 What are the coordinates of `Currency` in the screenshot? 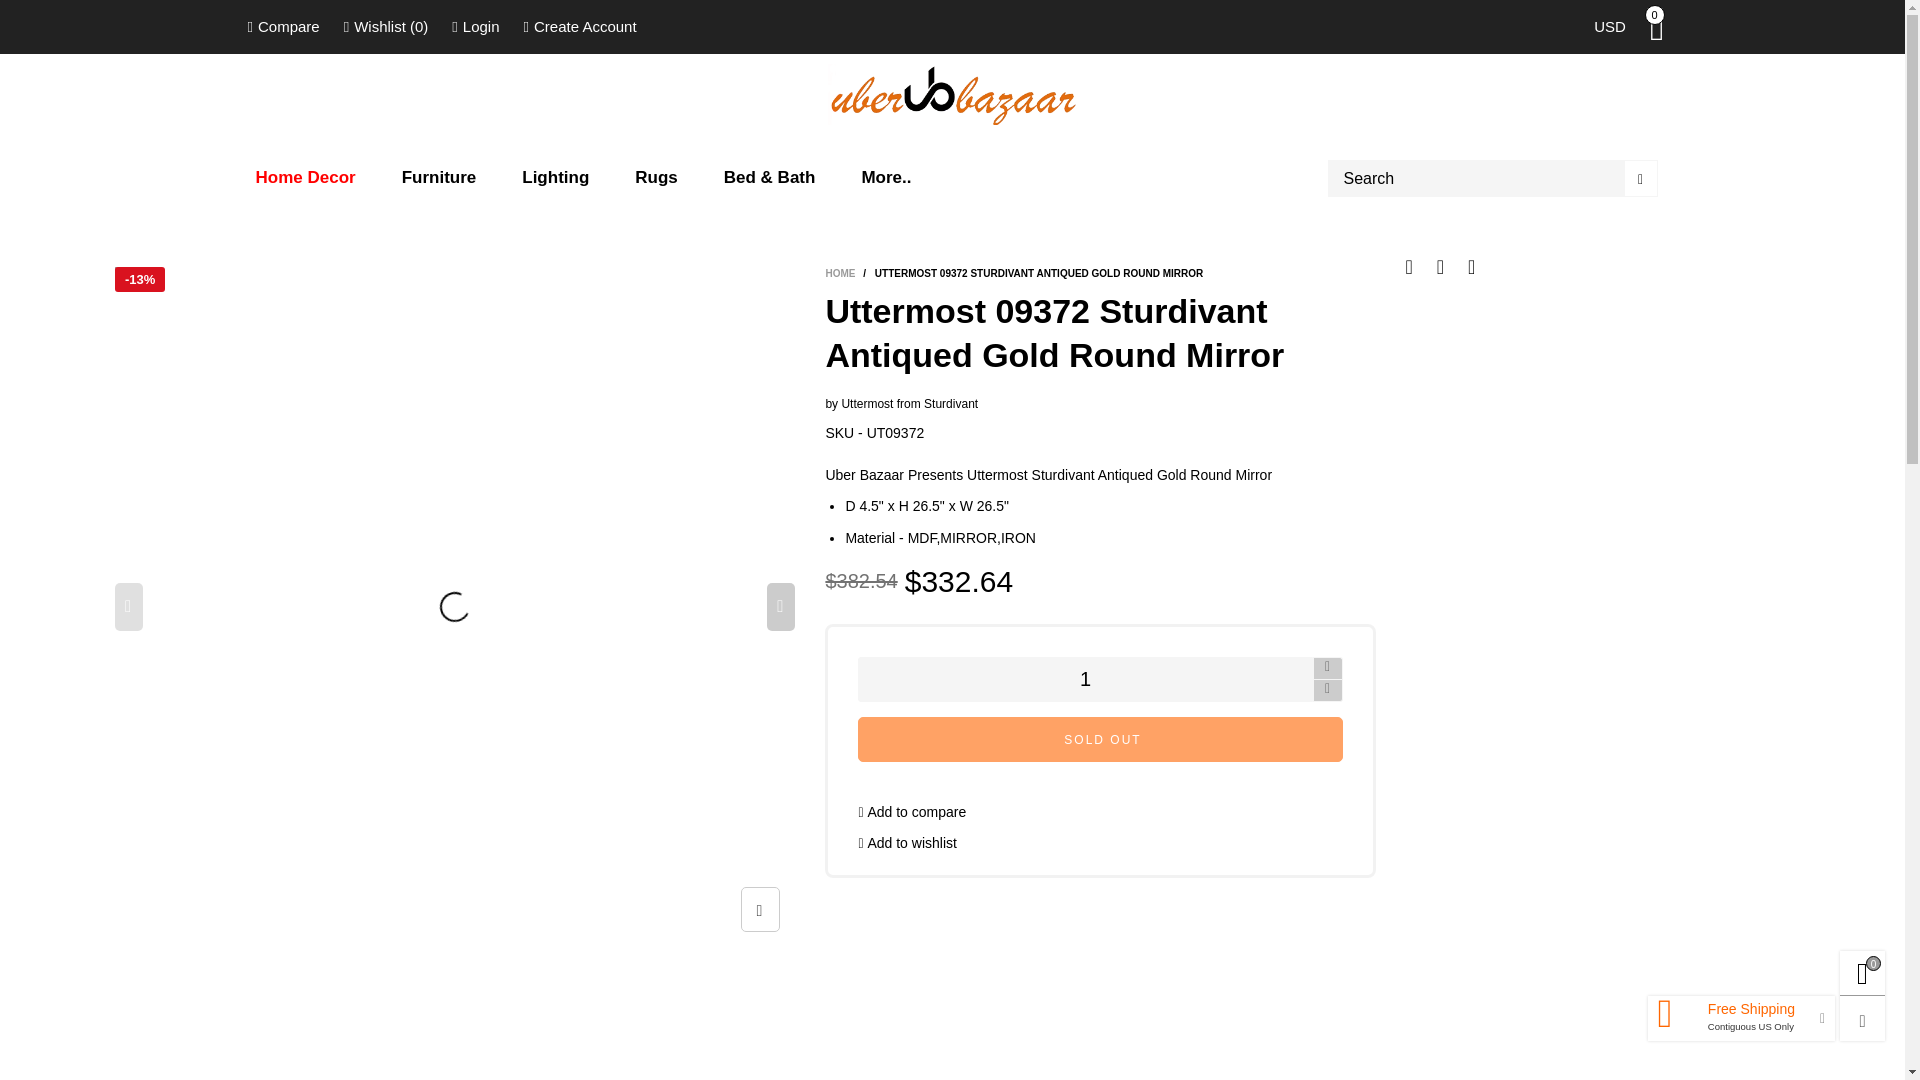 It's located at (1610, 27).